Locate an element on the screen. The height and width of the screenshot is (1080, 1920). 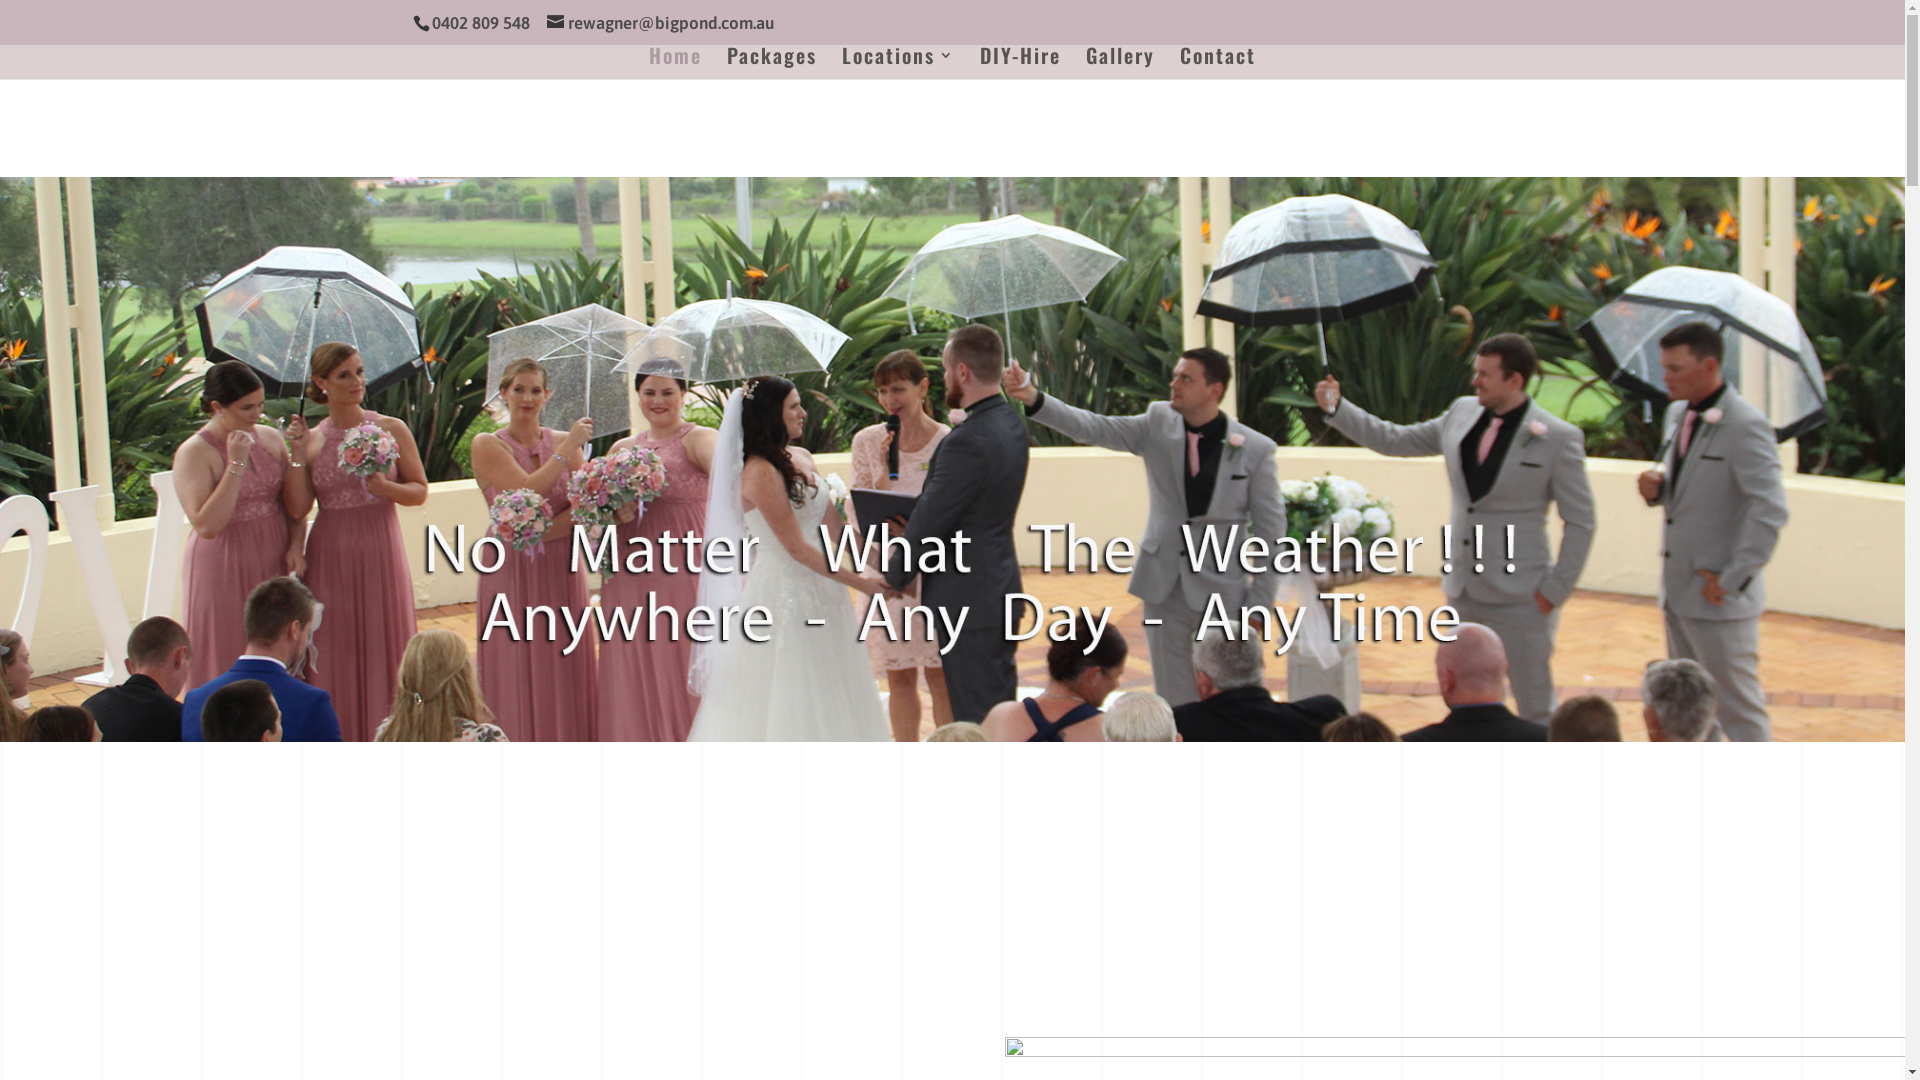
rewagner@bigpond.com.au is located at coordinates (660, 23).